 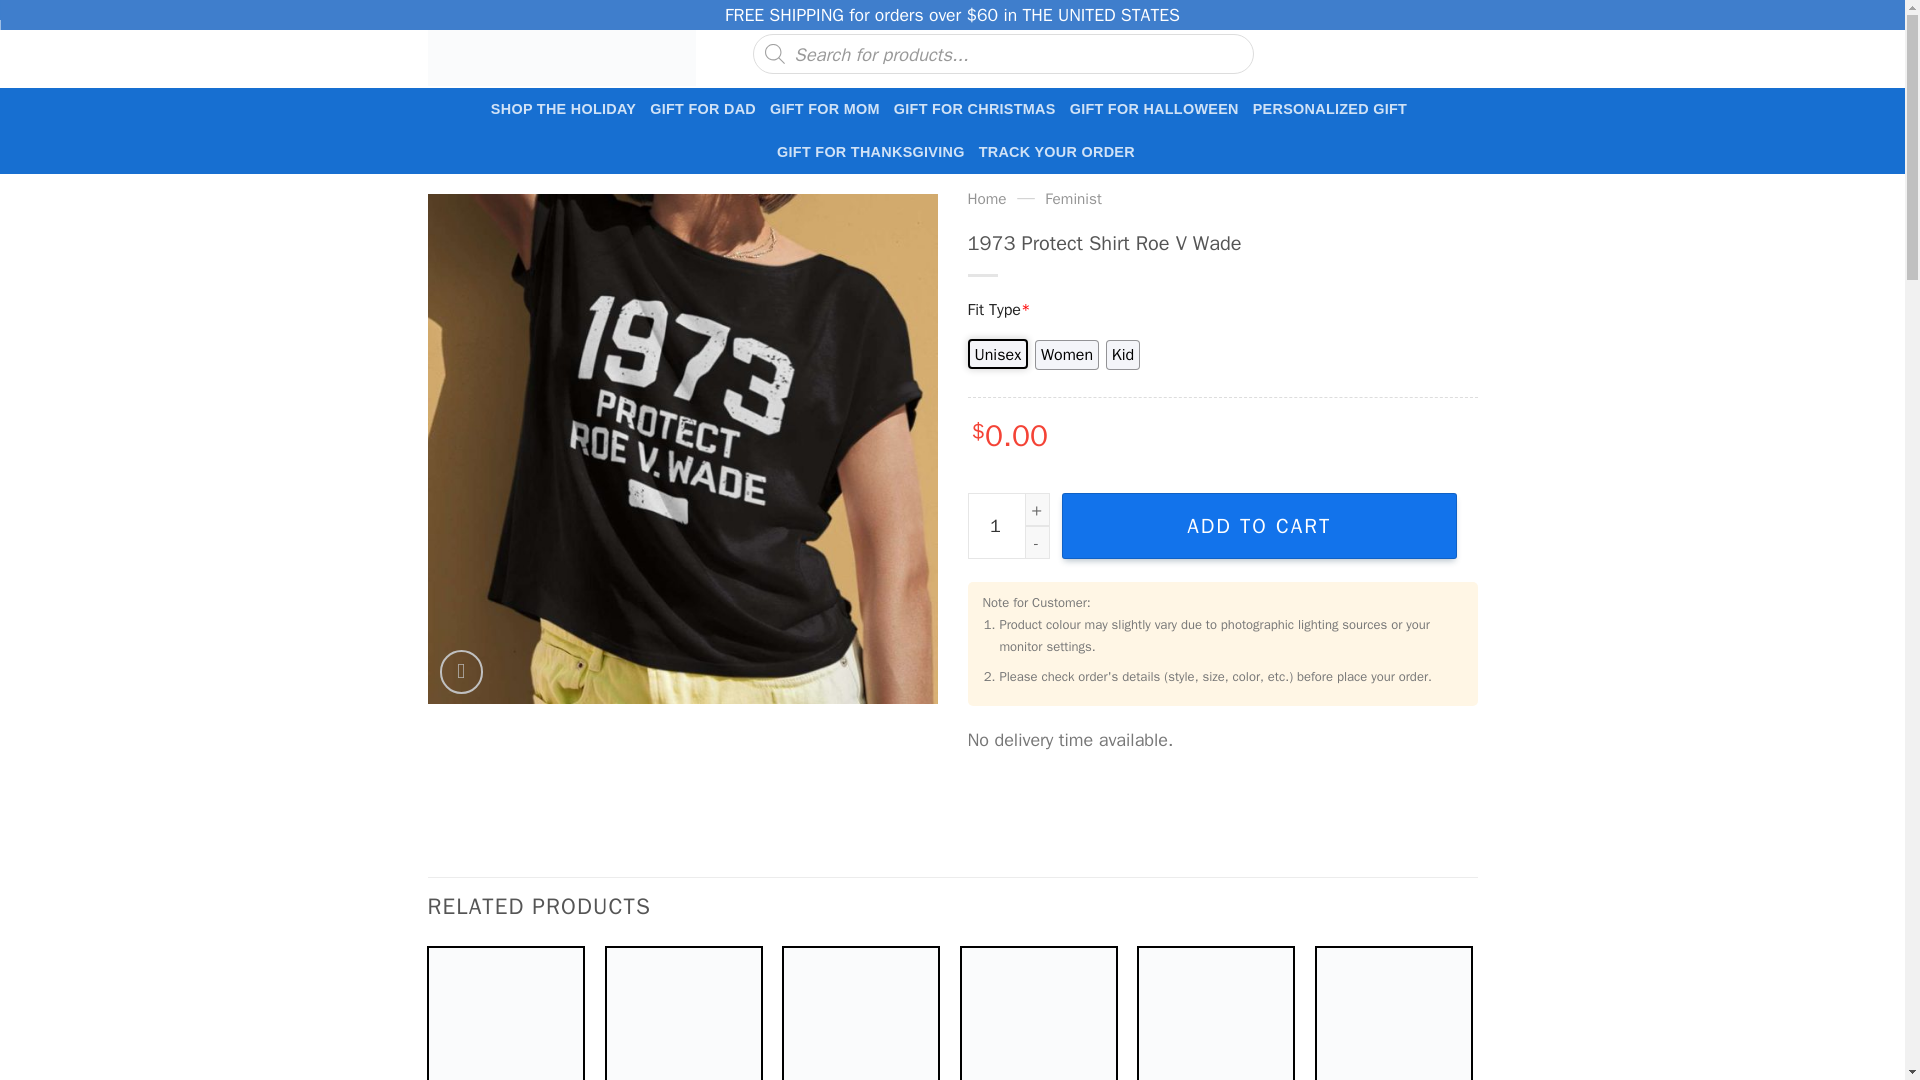 What do you see at coordinates (562, 54) in the screenshot?
I see `Drama Shirt - all the designs you need in one place` at bounding box center [562, 54].